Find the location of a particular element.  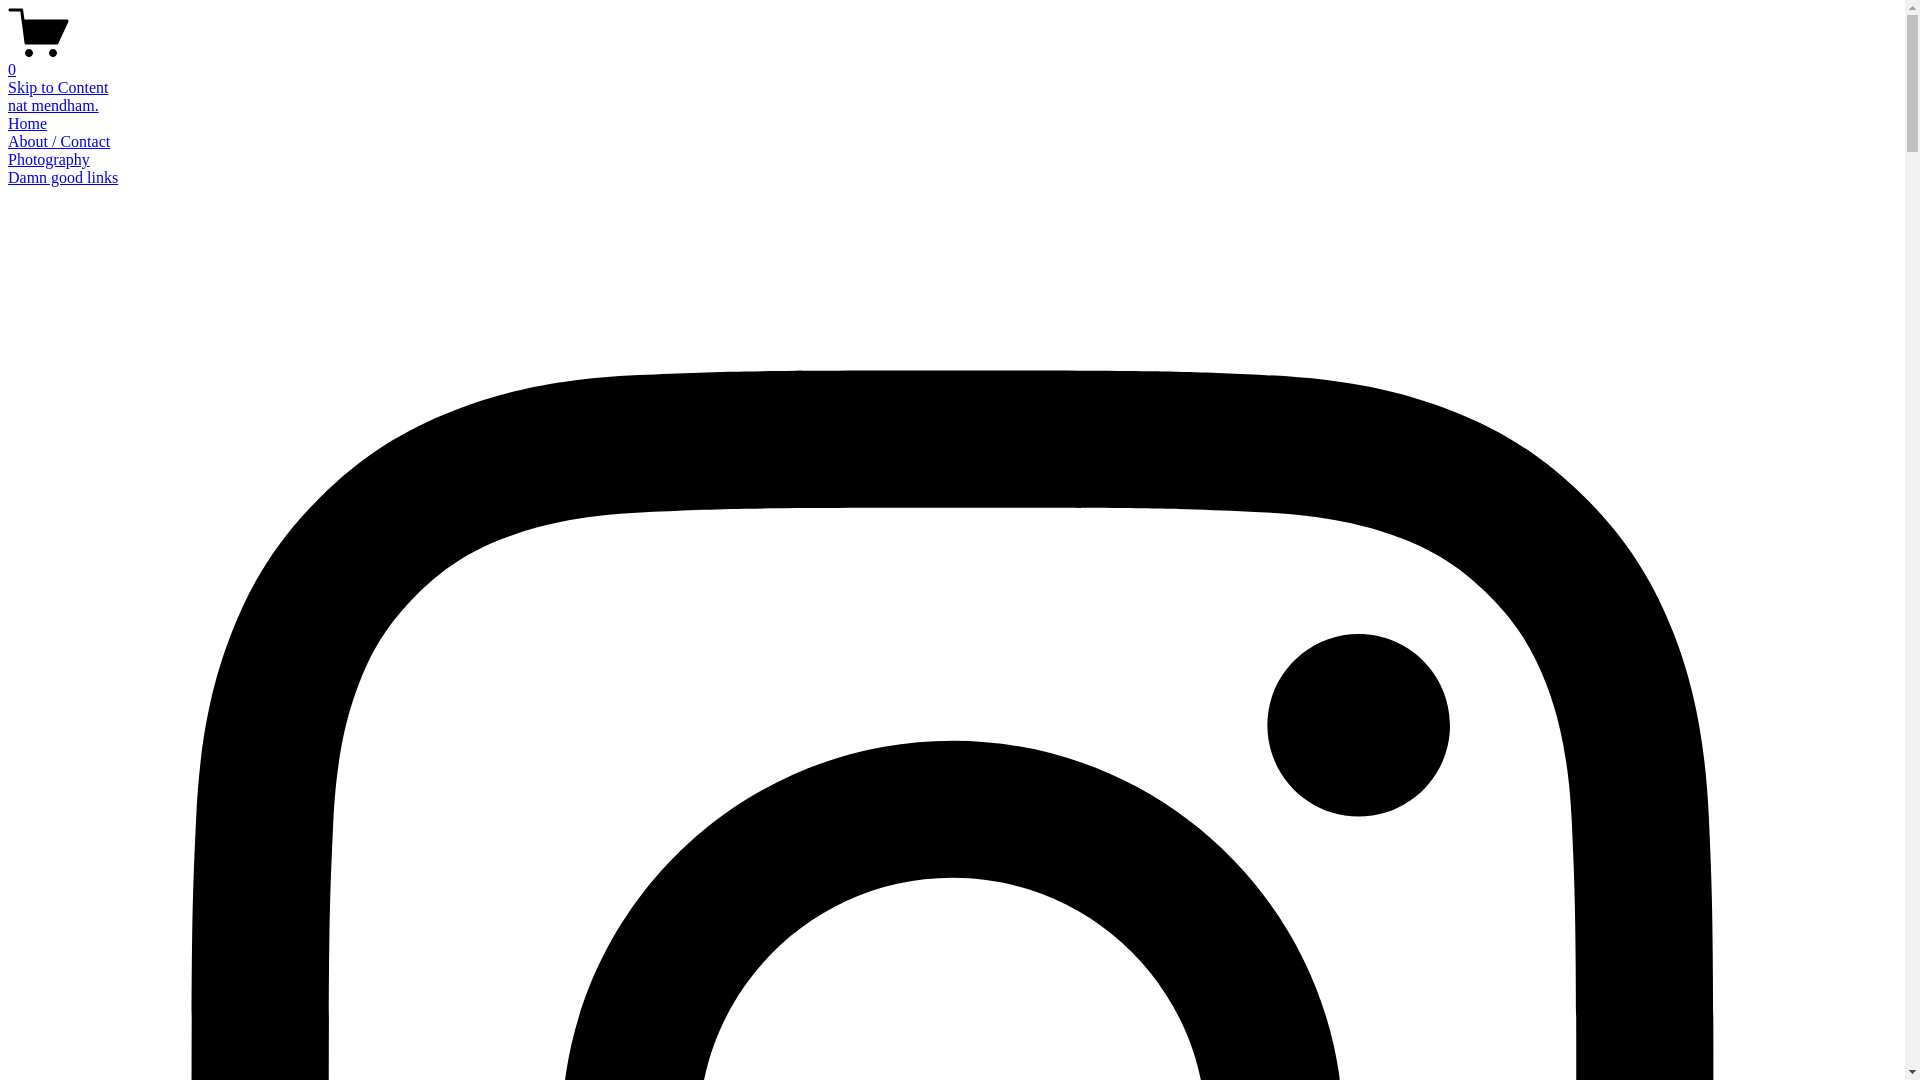

nat mendham. is located at coordinates (54, 106).